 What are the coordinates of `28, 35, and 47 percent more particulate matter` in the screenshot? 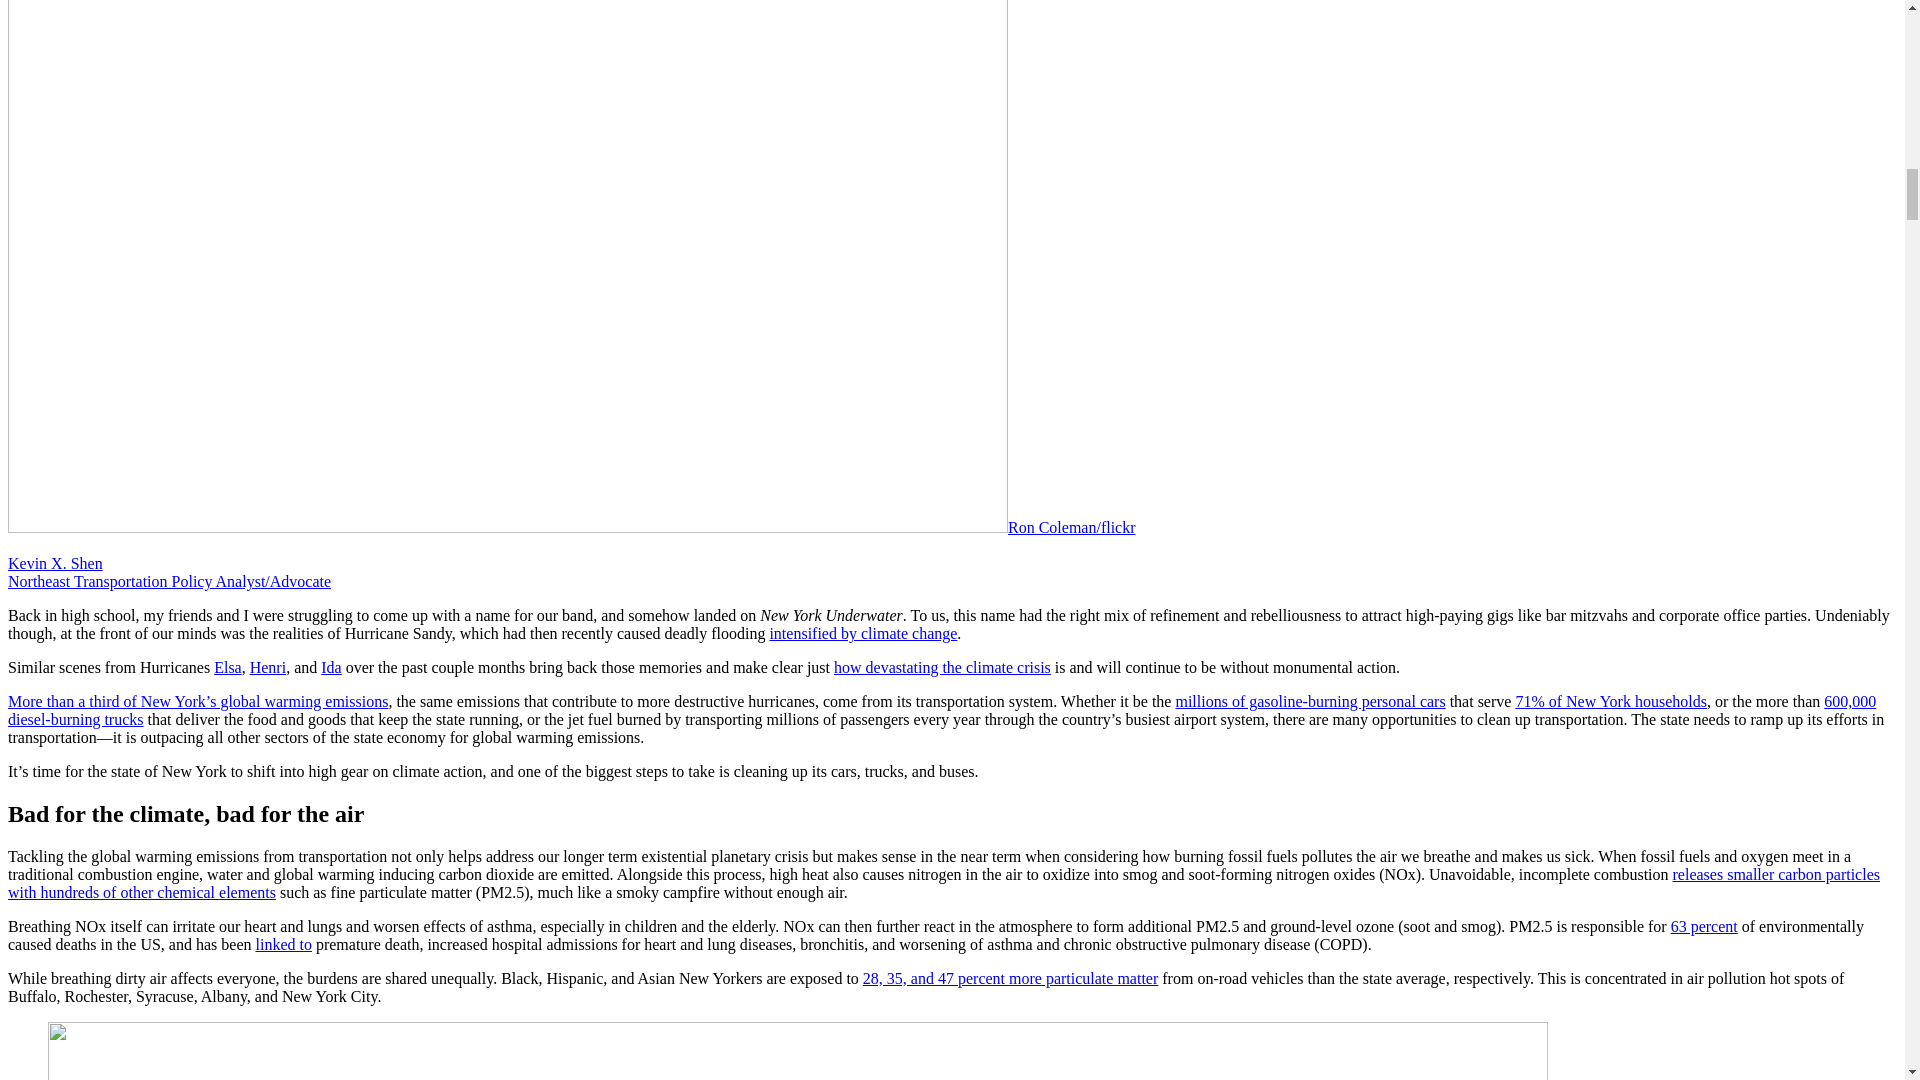 It's located at (1010, 978).